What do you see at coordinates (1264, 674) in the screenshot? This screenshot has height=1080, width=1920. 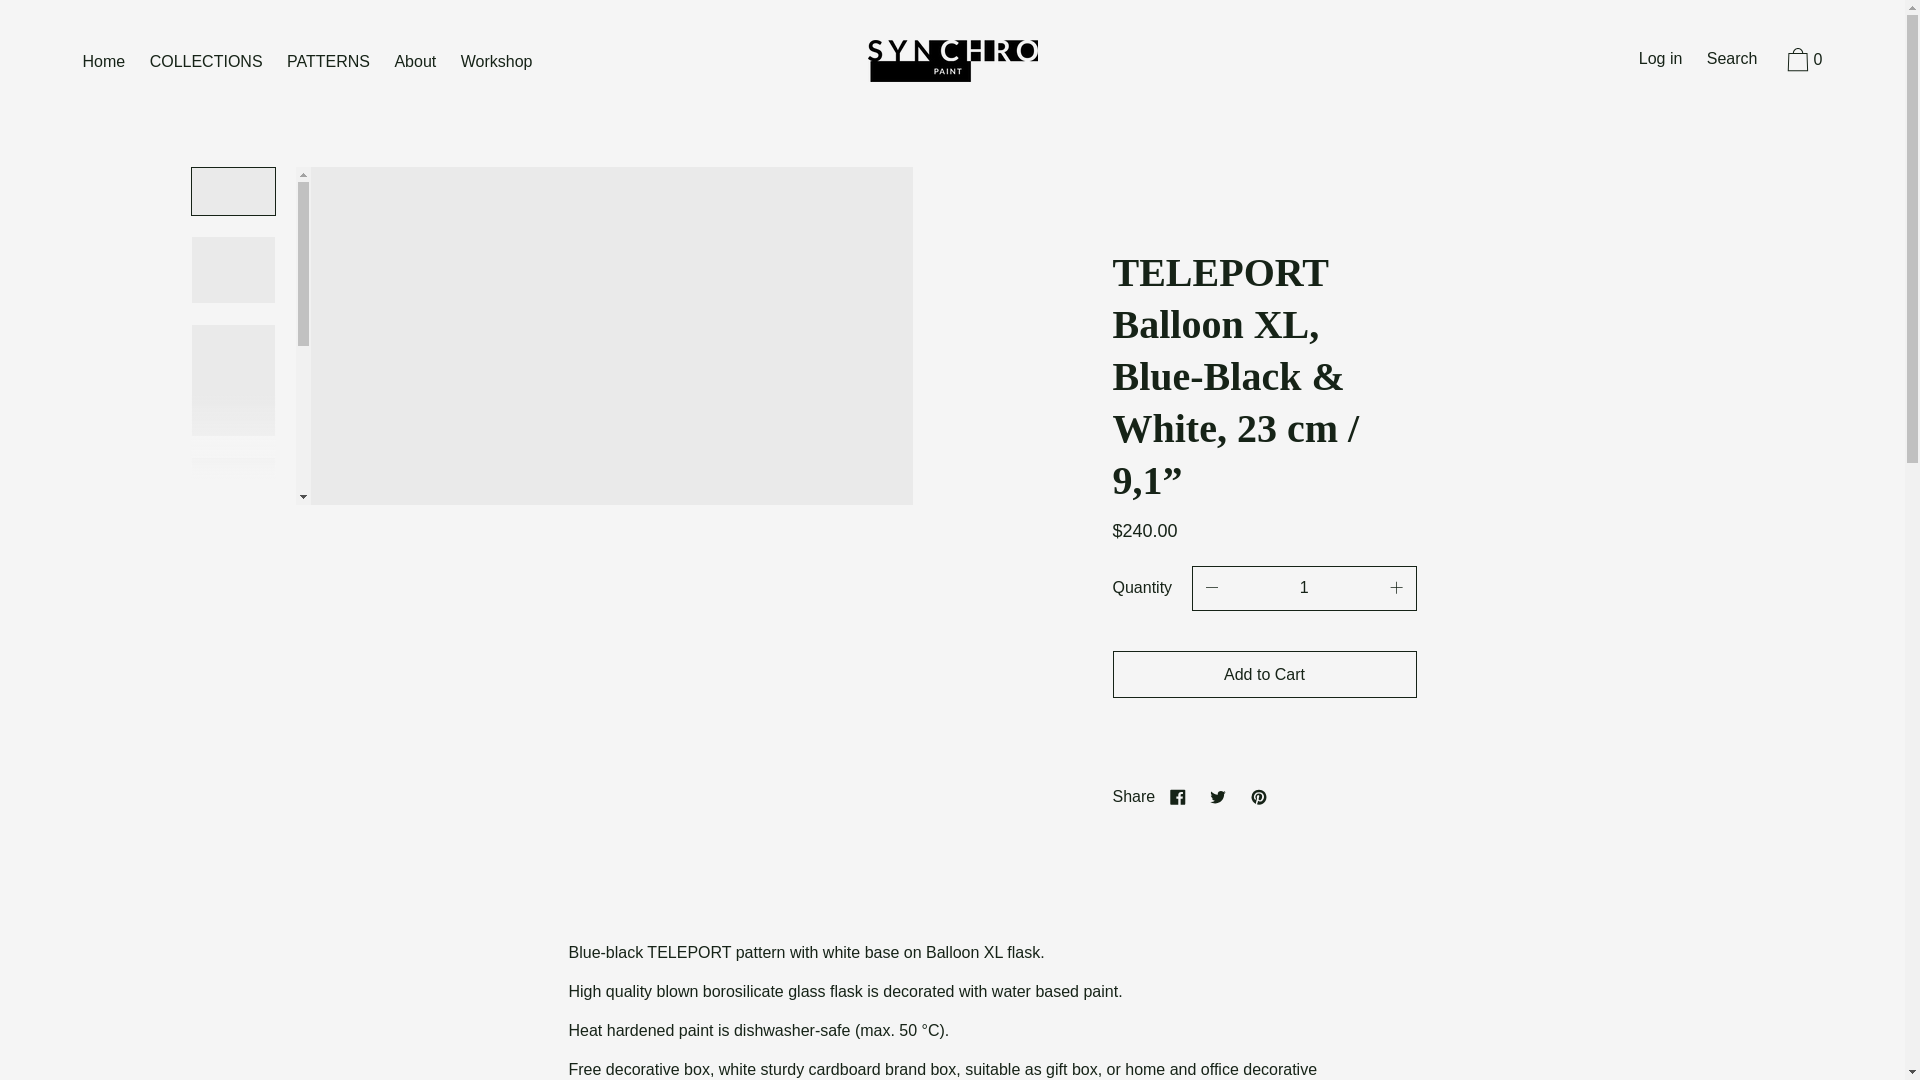 I see `Add to Cart` at bounding box center [1264, 674].